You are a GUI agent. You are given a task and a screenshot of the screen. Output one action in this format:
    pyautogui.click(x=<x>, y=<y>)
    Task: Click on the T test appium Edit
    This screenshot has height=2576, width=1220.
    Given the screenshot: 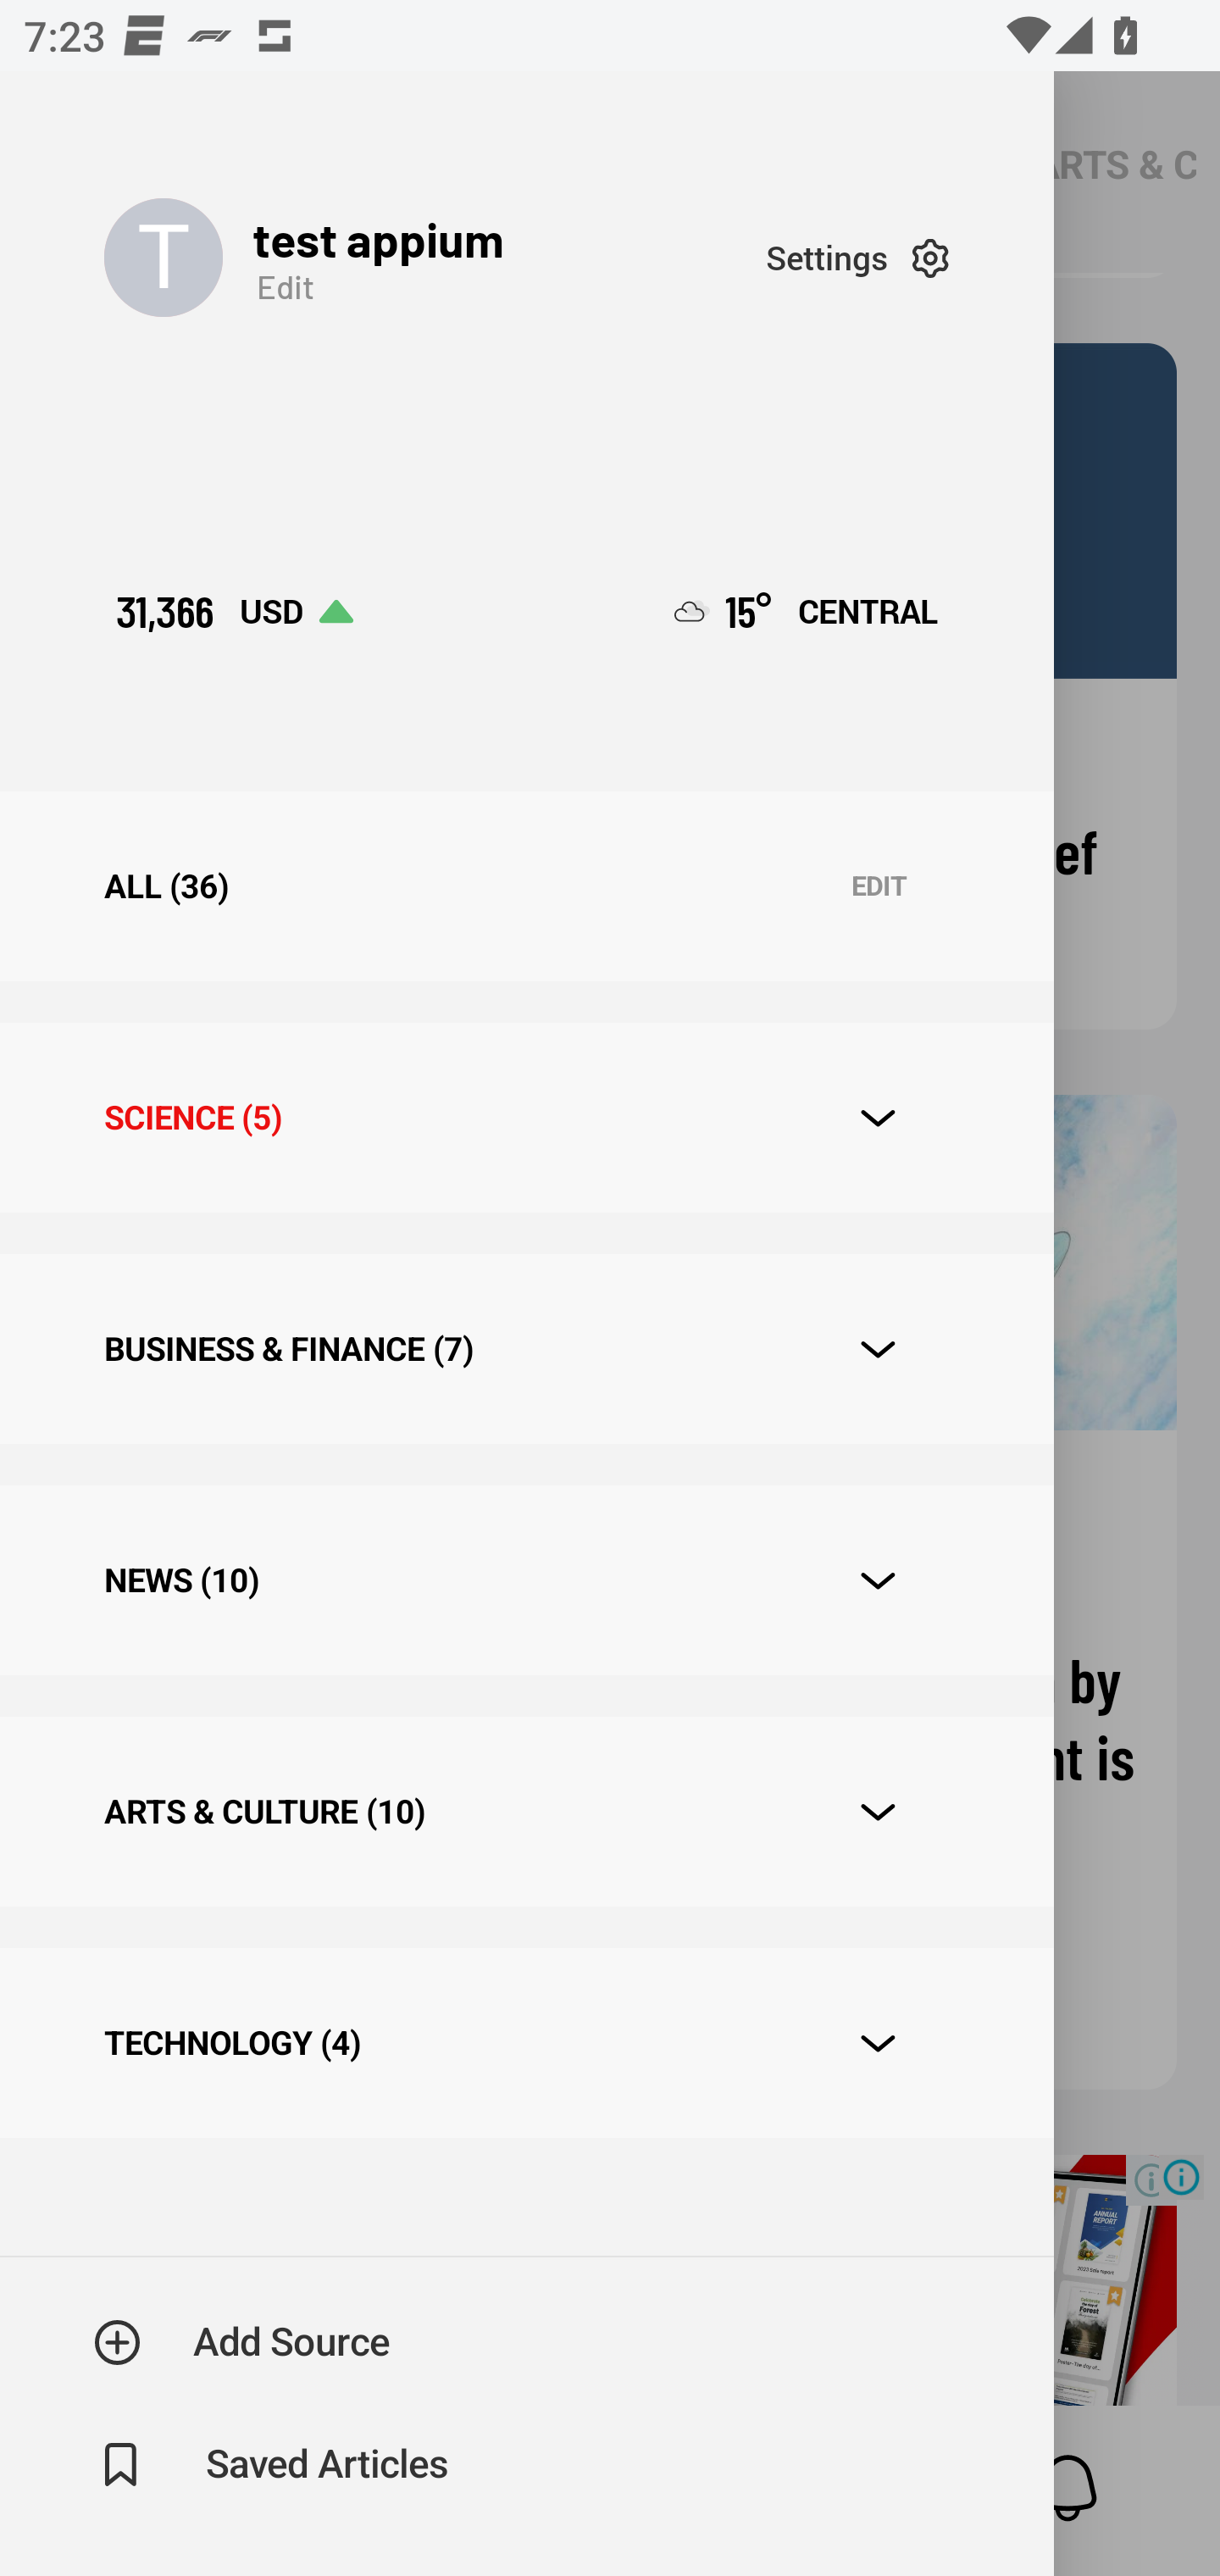 What is the action you would take?
    pyautogui.click(x=435, y=258)
    